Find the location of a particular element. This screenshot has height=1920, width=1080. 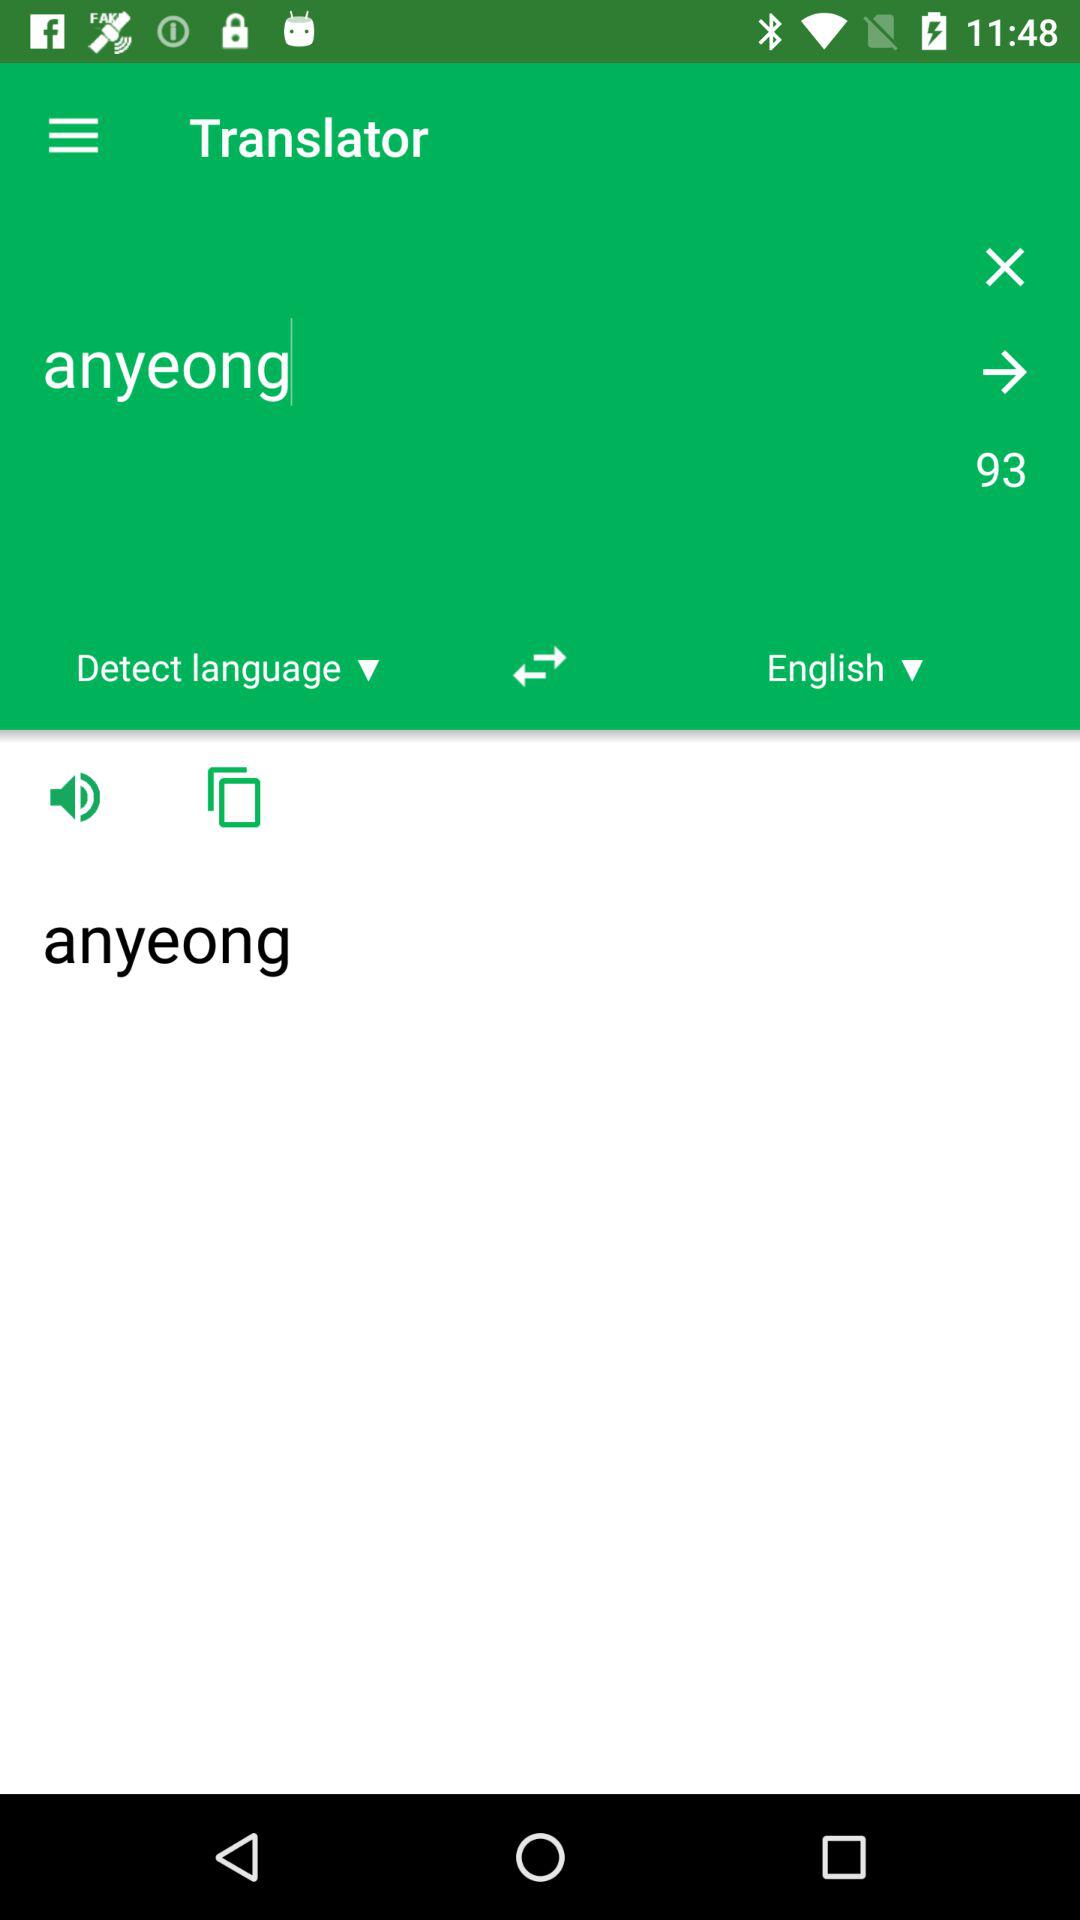

tap the item below the anyeong is located at coordinates (848, 666).